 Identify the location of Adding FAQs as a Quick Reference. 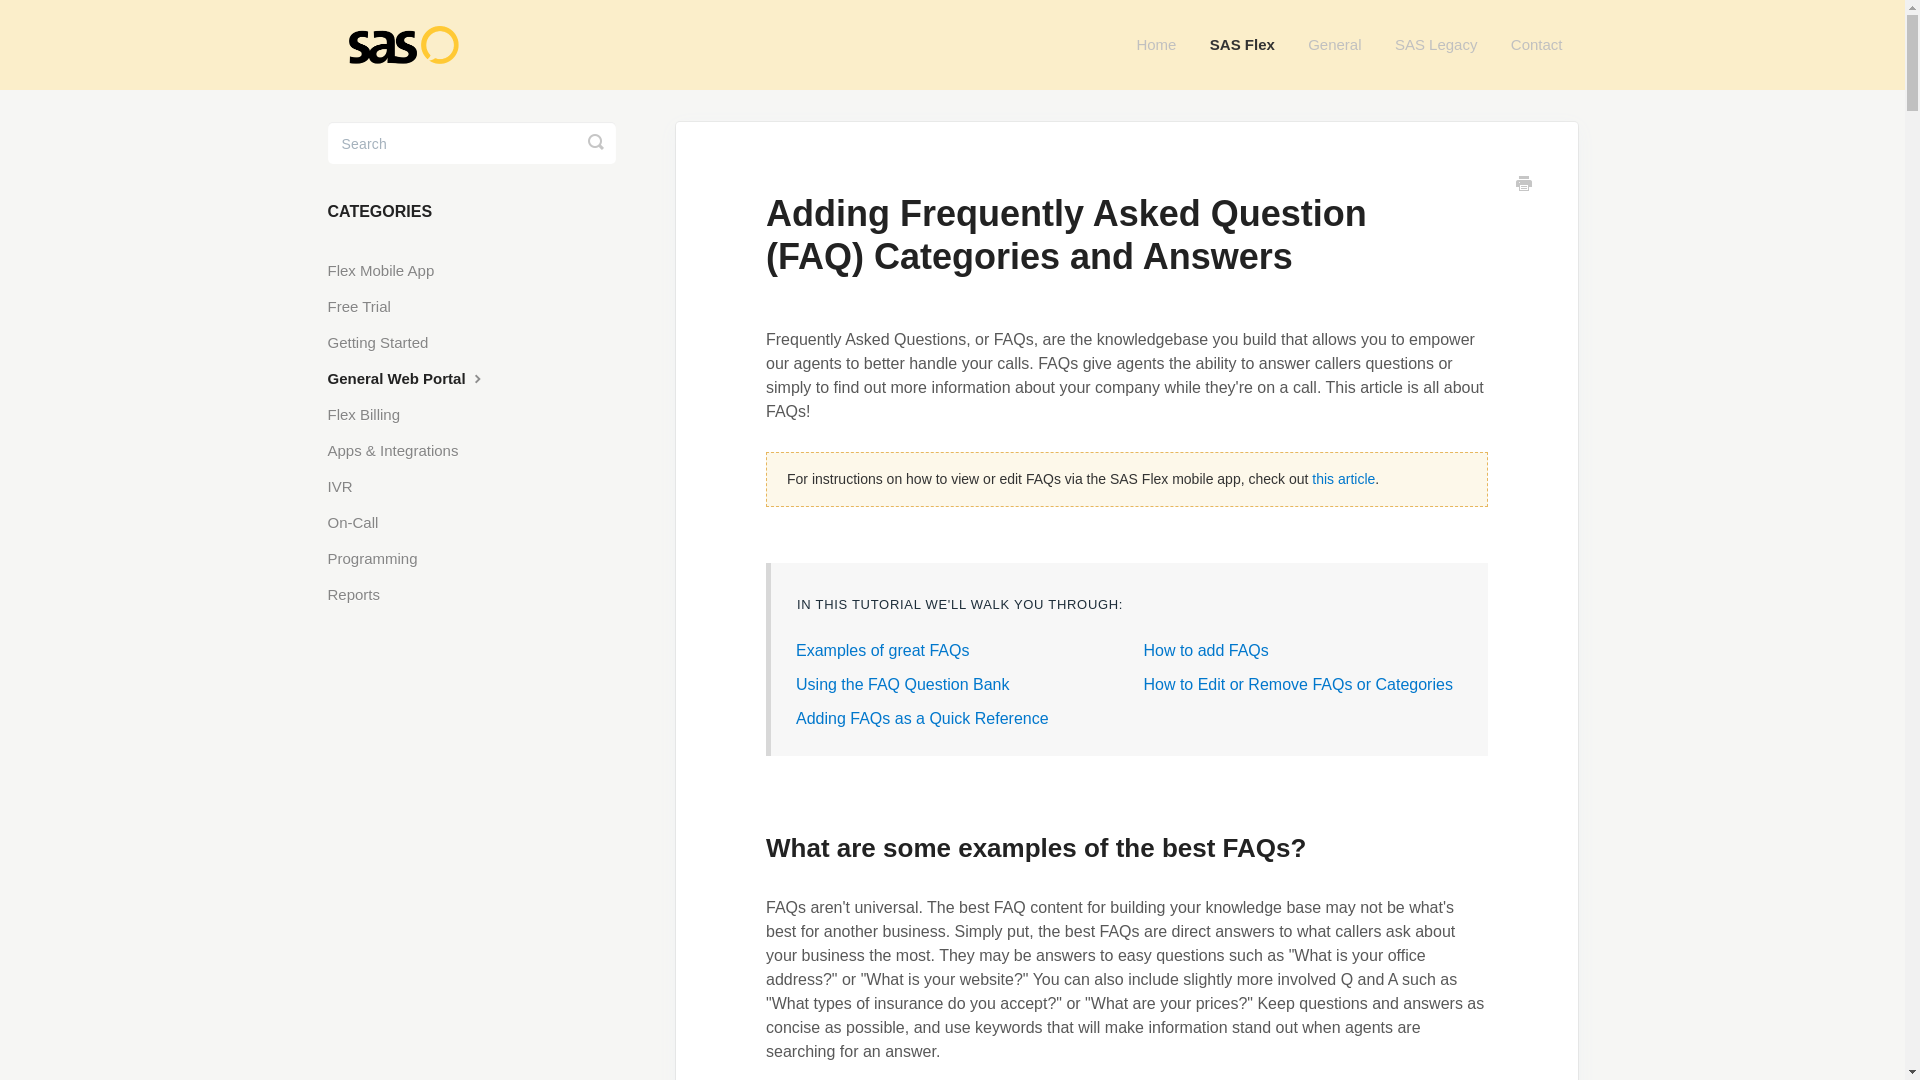
(922, 718).